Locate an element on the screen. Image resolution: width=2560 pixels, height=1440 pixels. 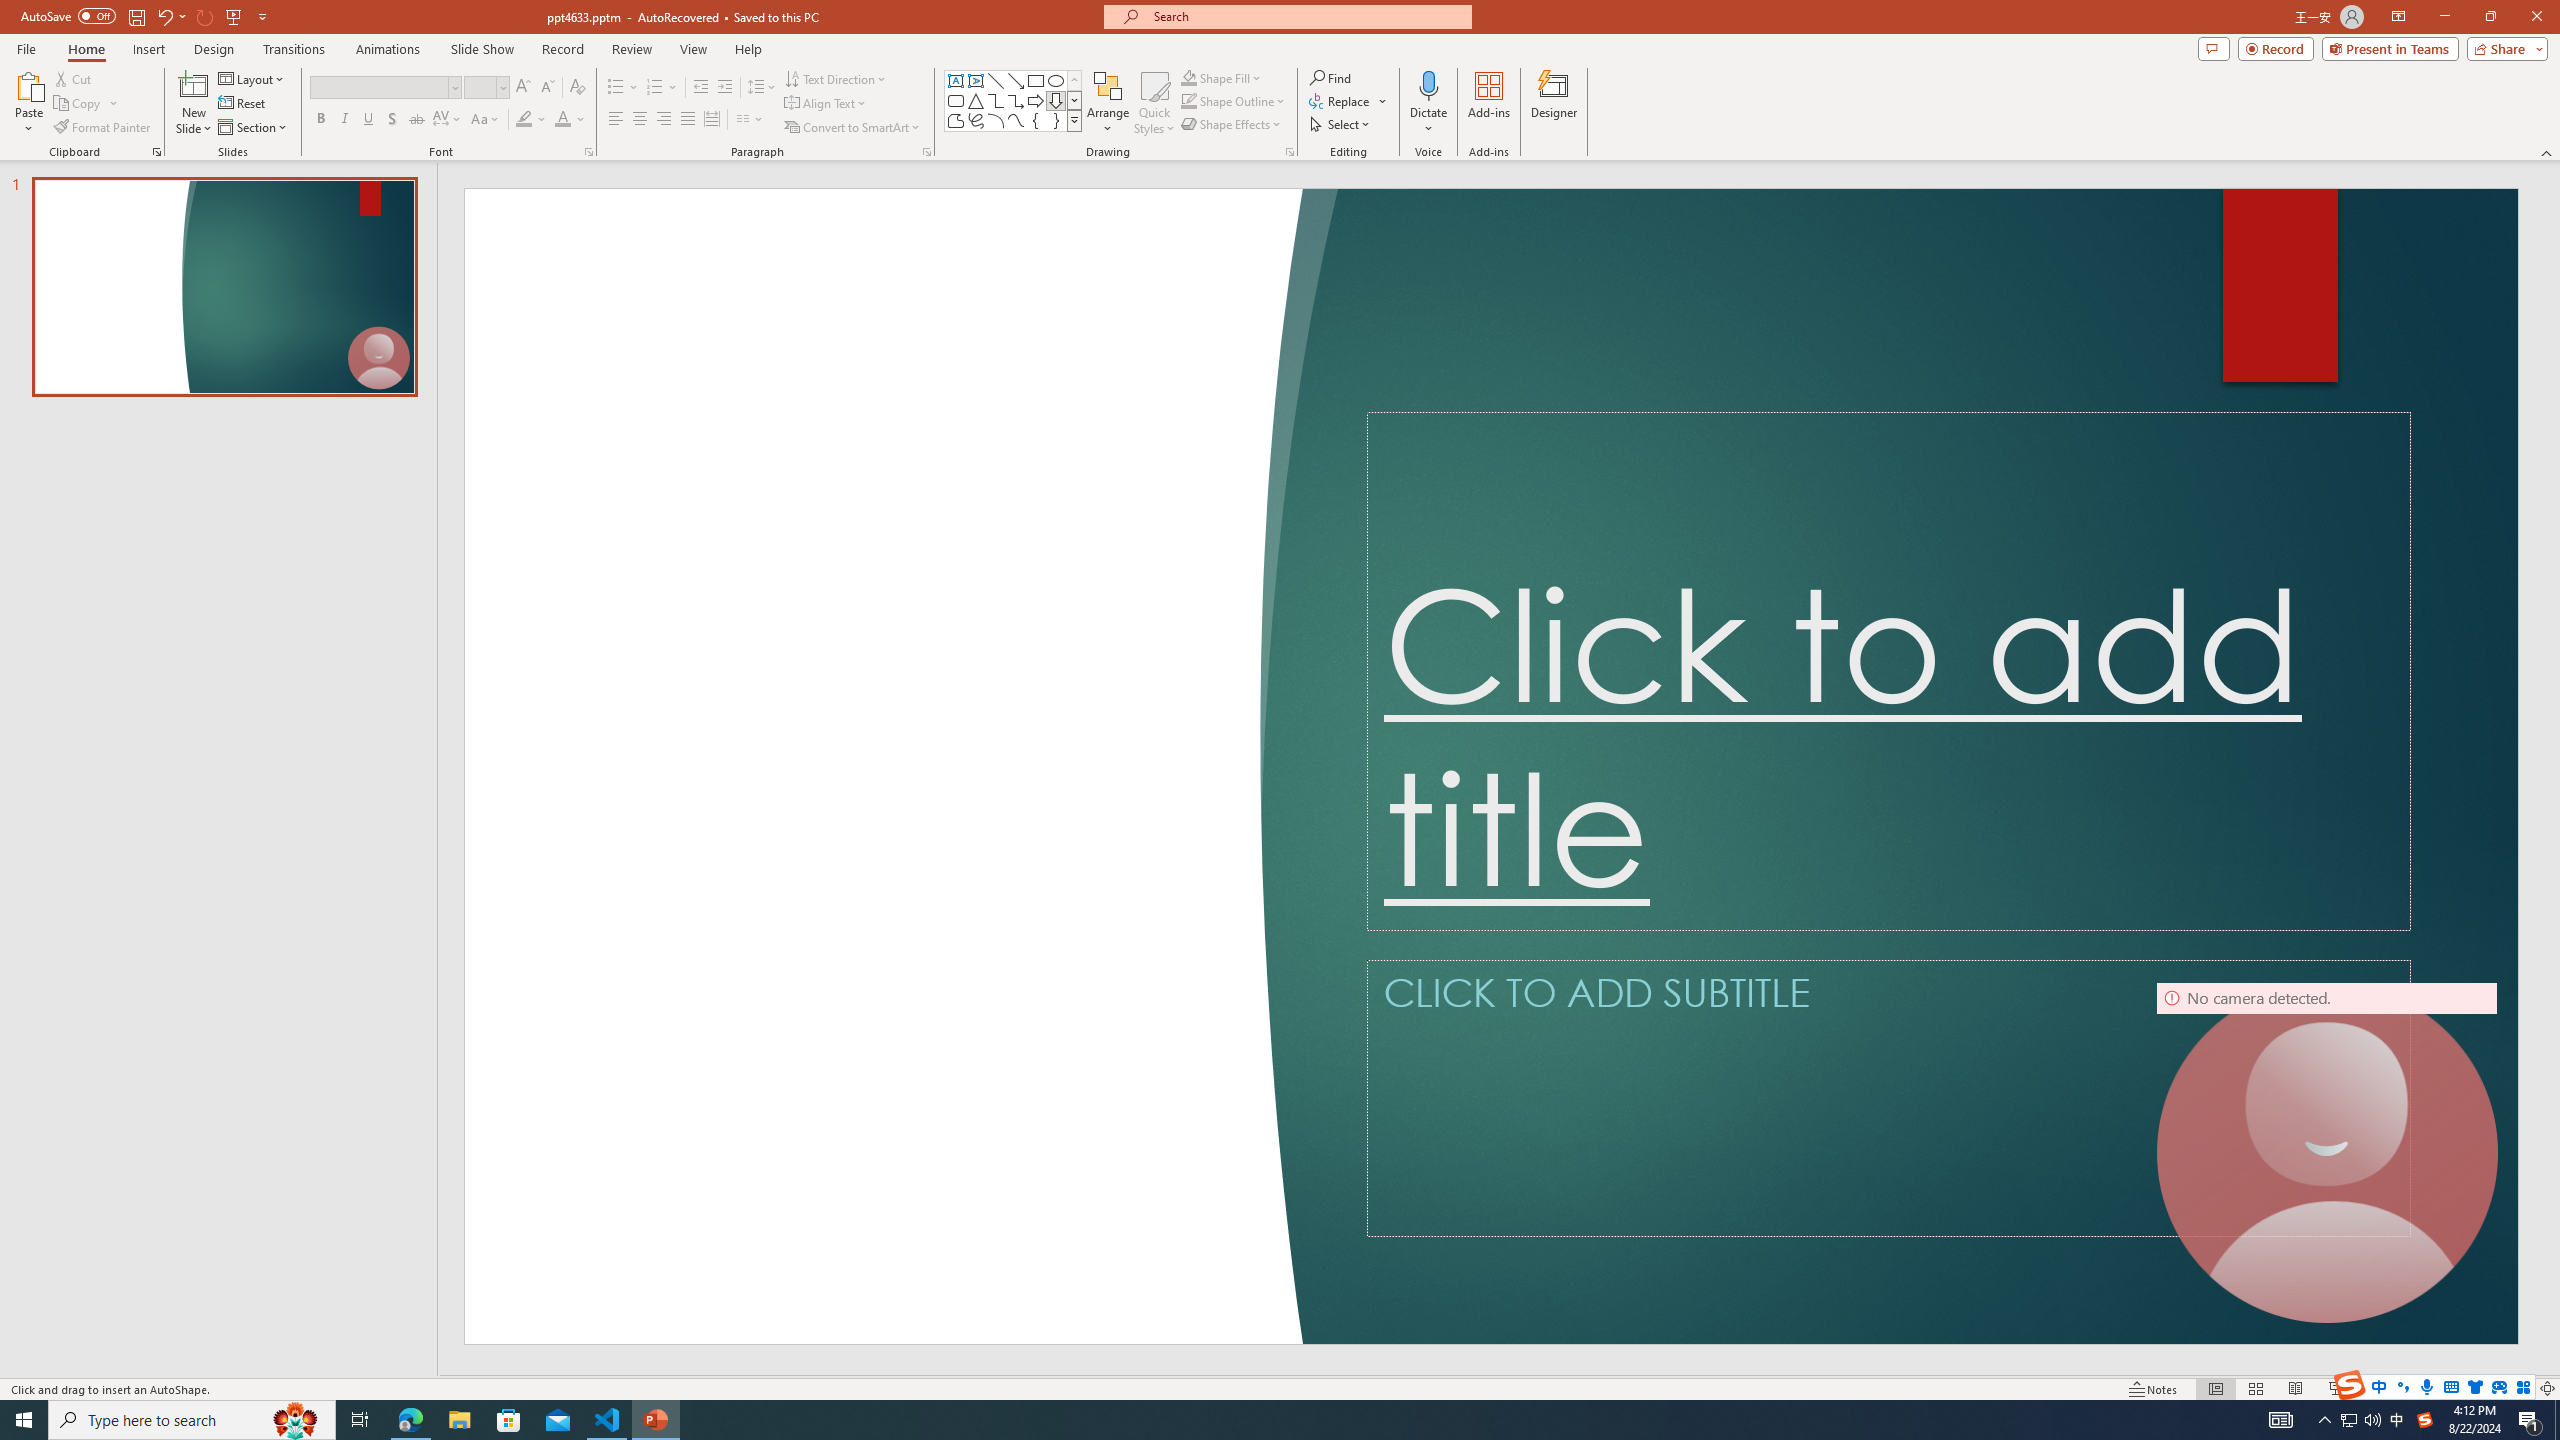
Shape Outline Dark Red, Accent 1 is located at coordinates (1188, 100).